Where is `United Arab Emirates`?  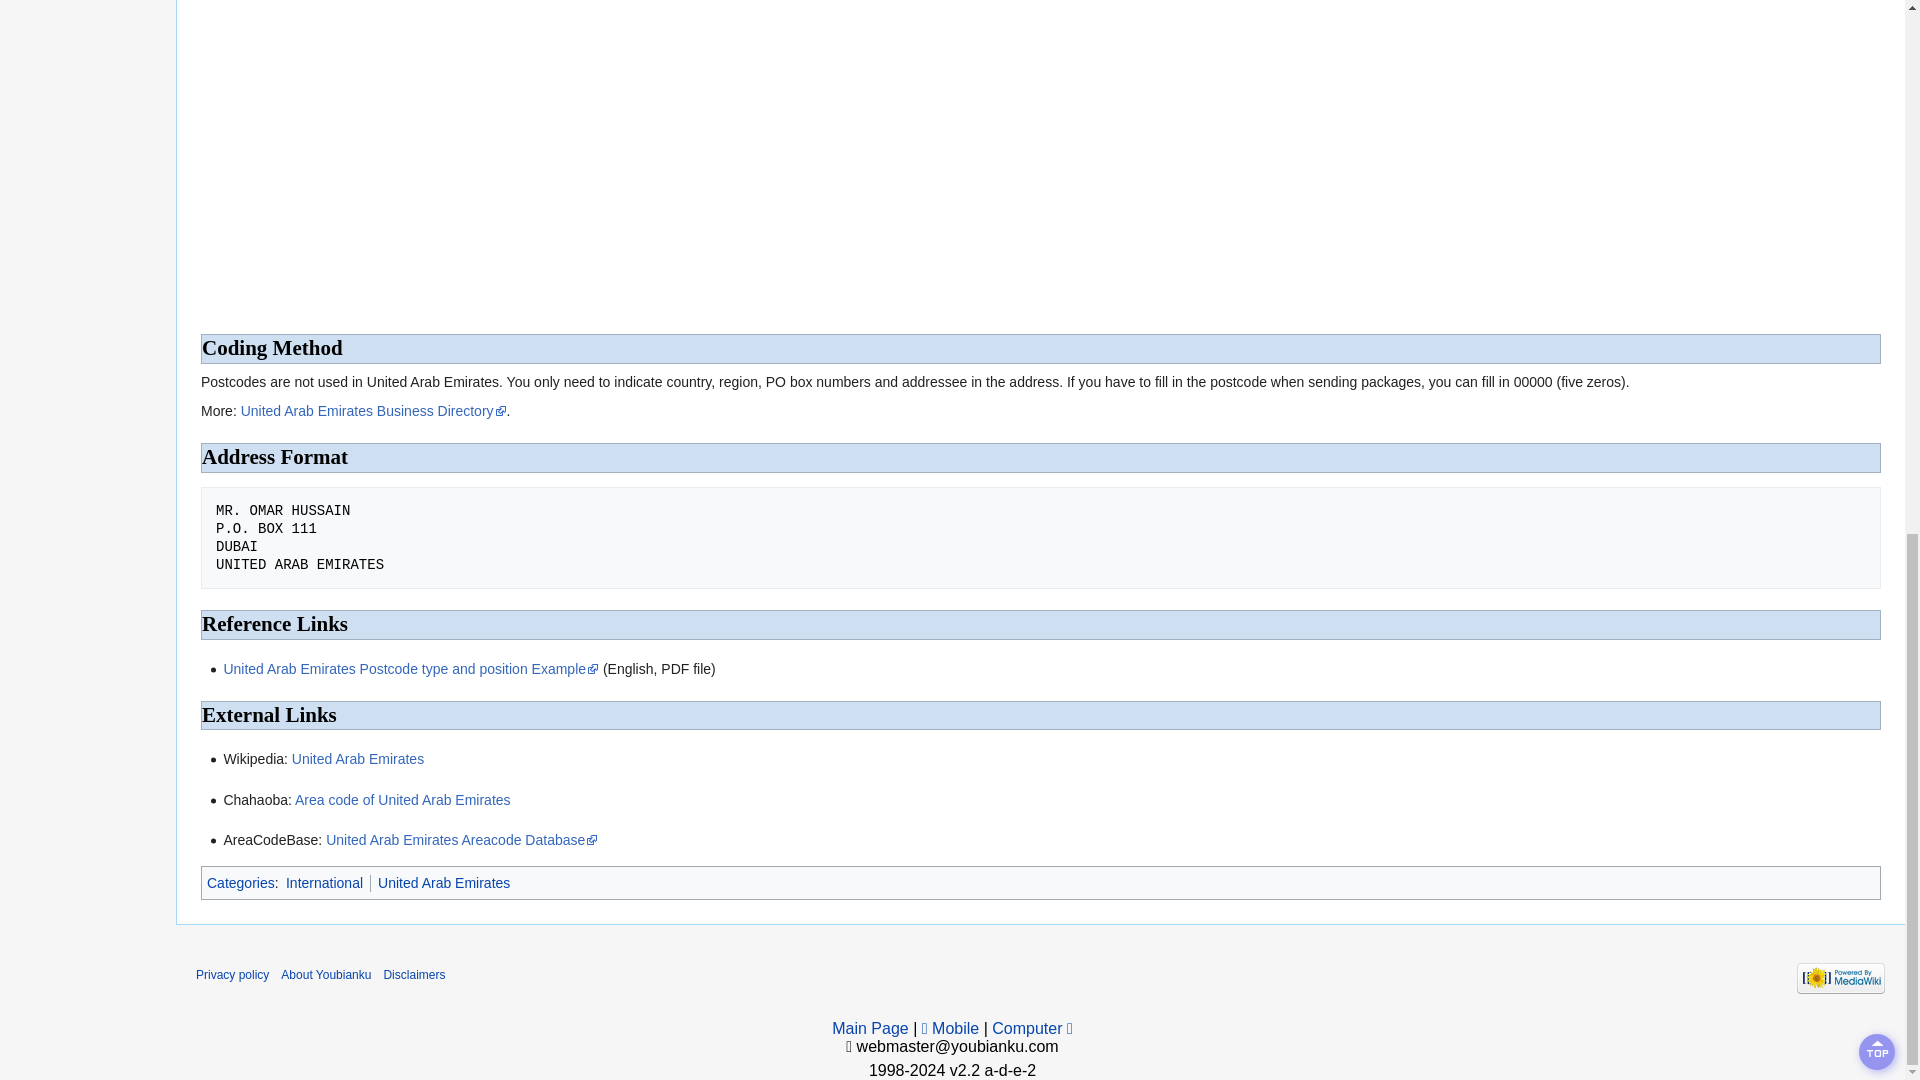
United Arab Emirates is located at coordinates (358, 758).